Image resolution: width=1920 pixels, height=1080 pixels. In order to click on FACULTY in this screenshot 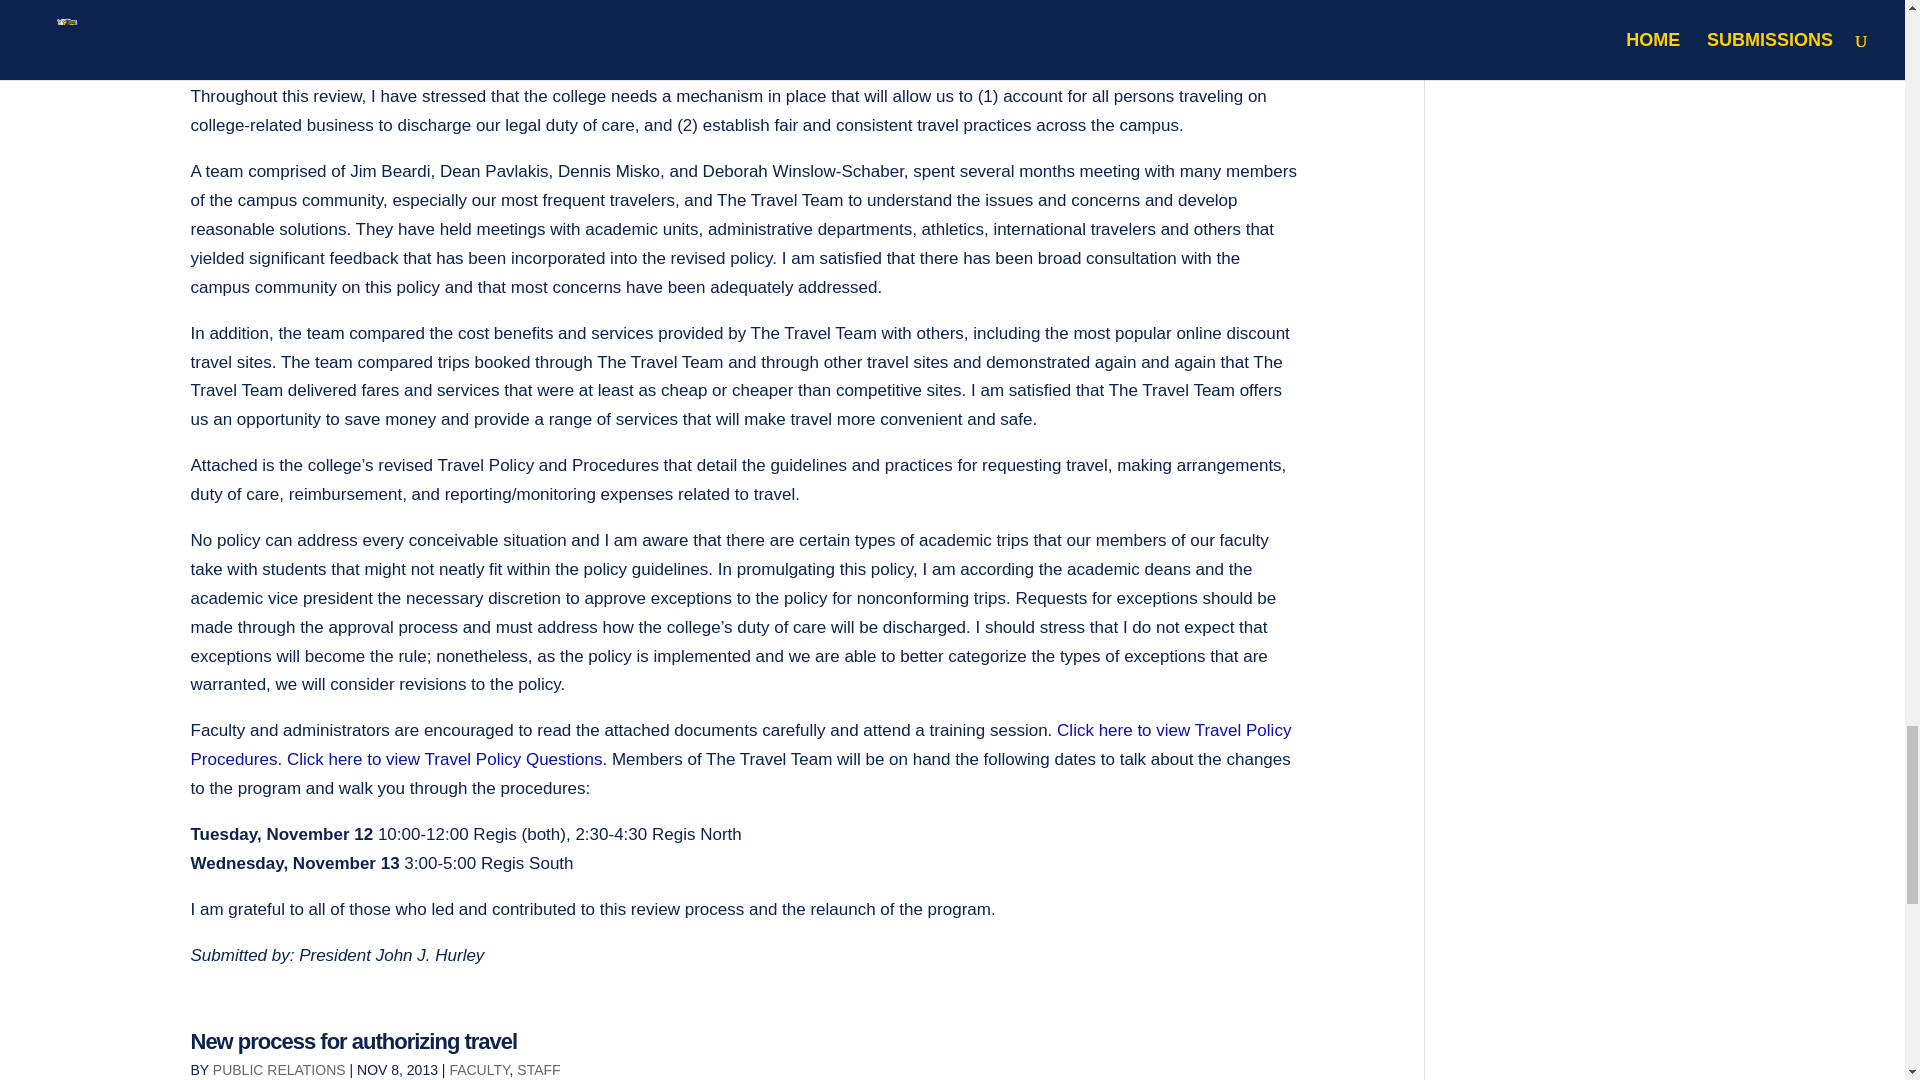, I will do `click(478, 1069)`.